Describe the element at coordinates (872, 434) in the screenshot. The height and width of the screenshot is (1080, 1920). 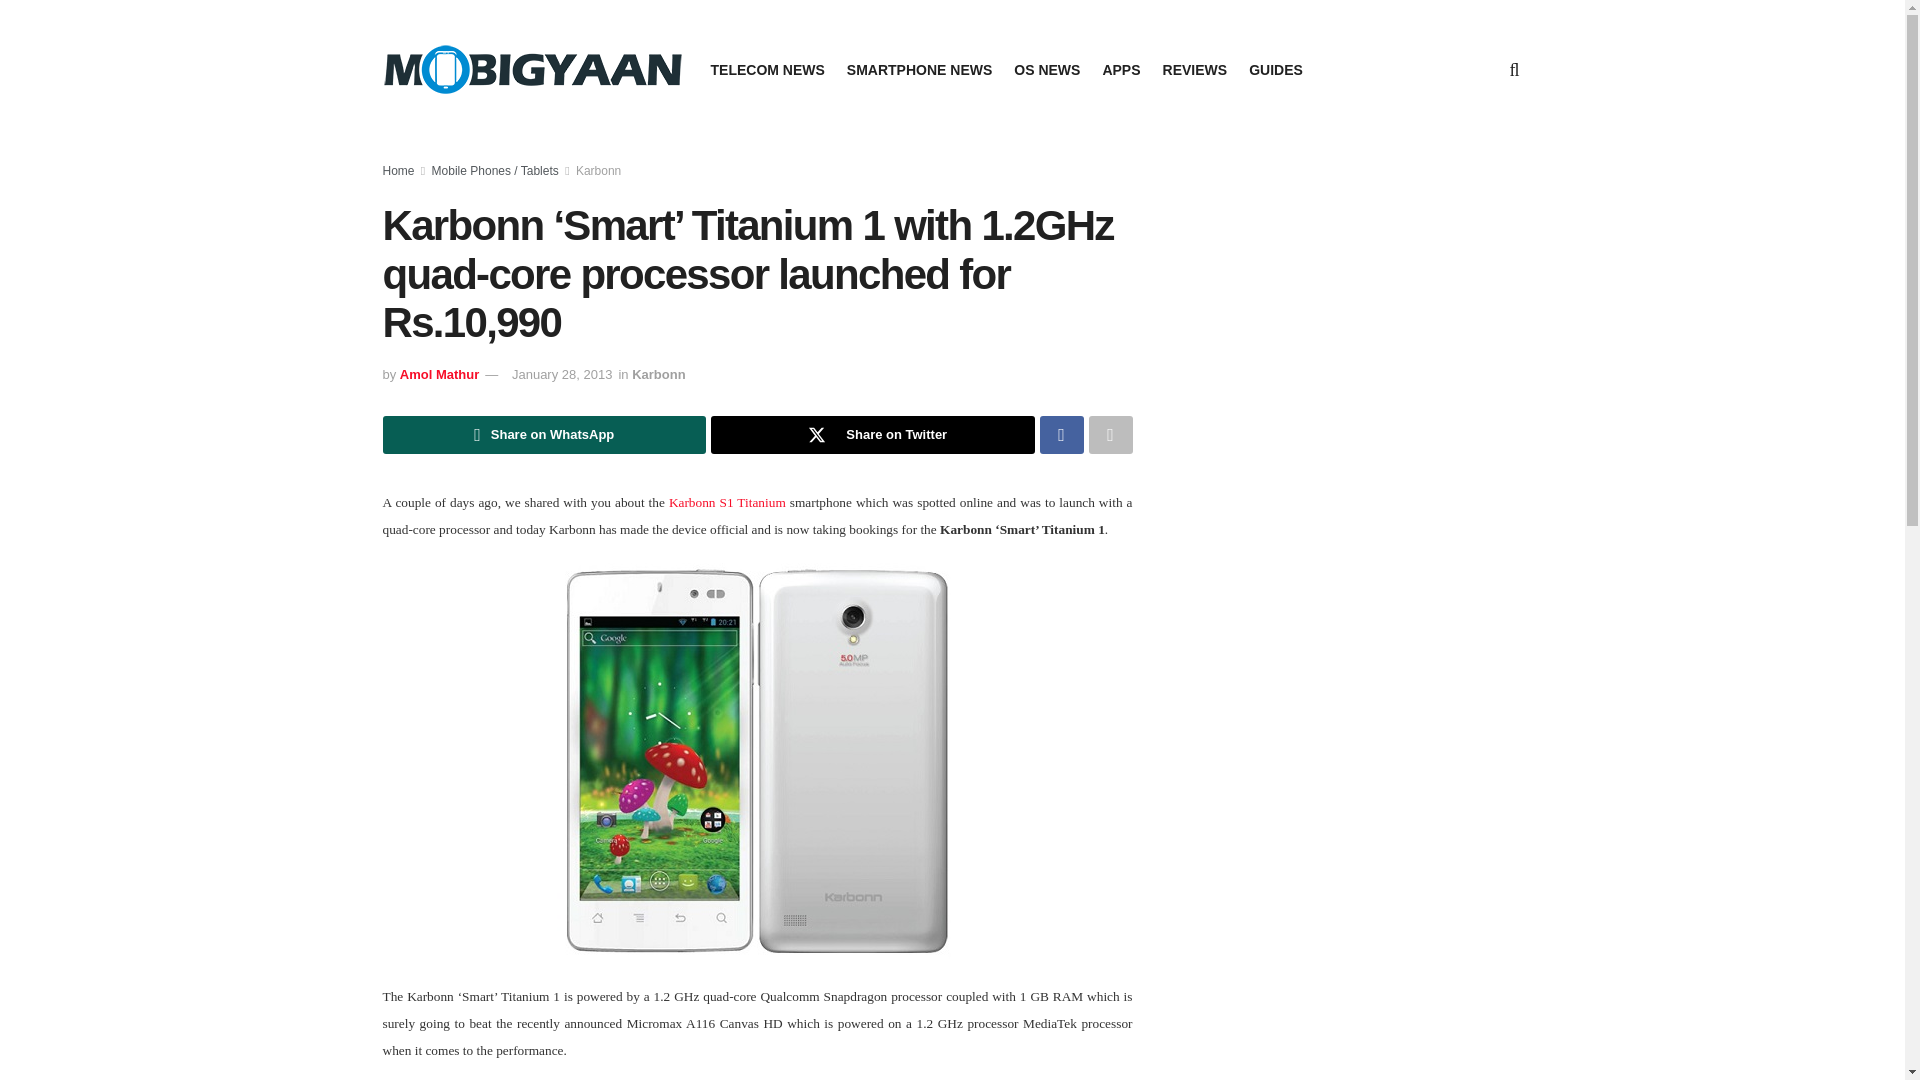
I see `Share on Twitter` at that location.